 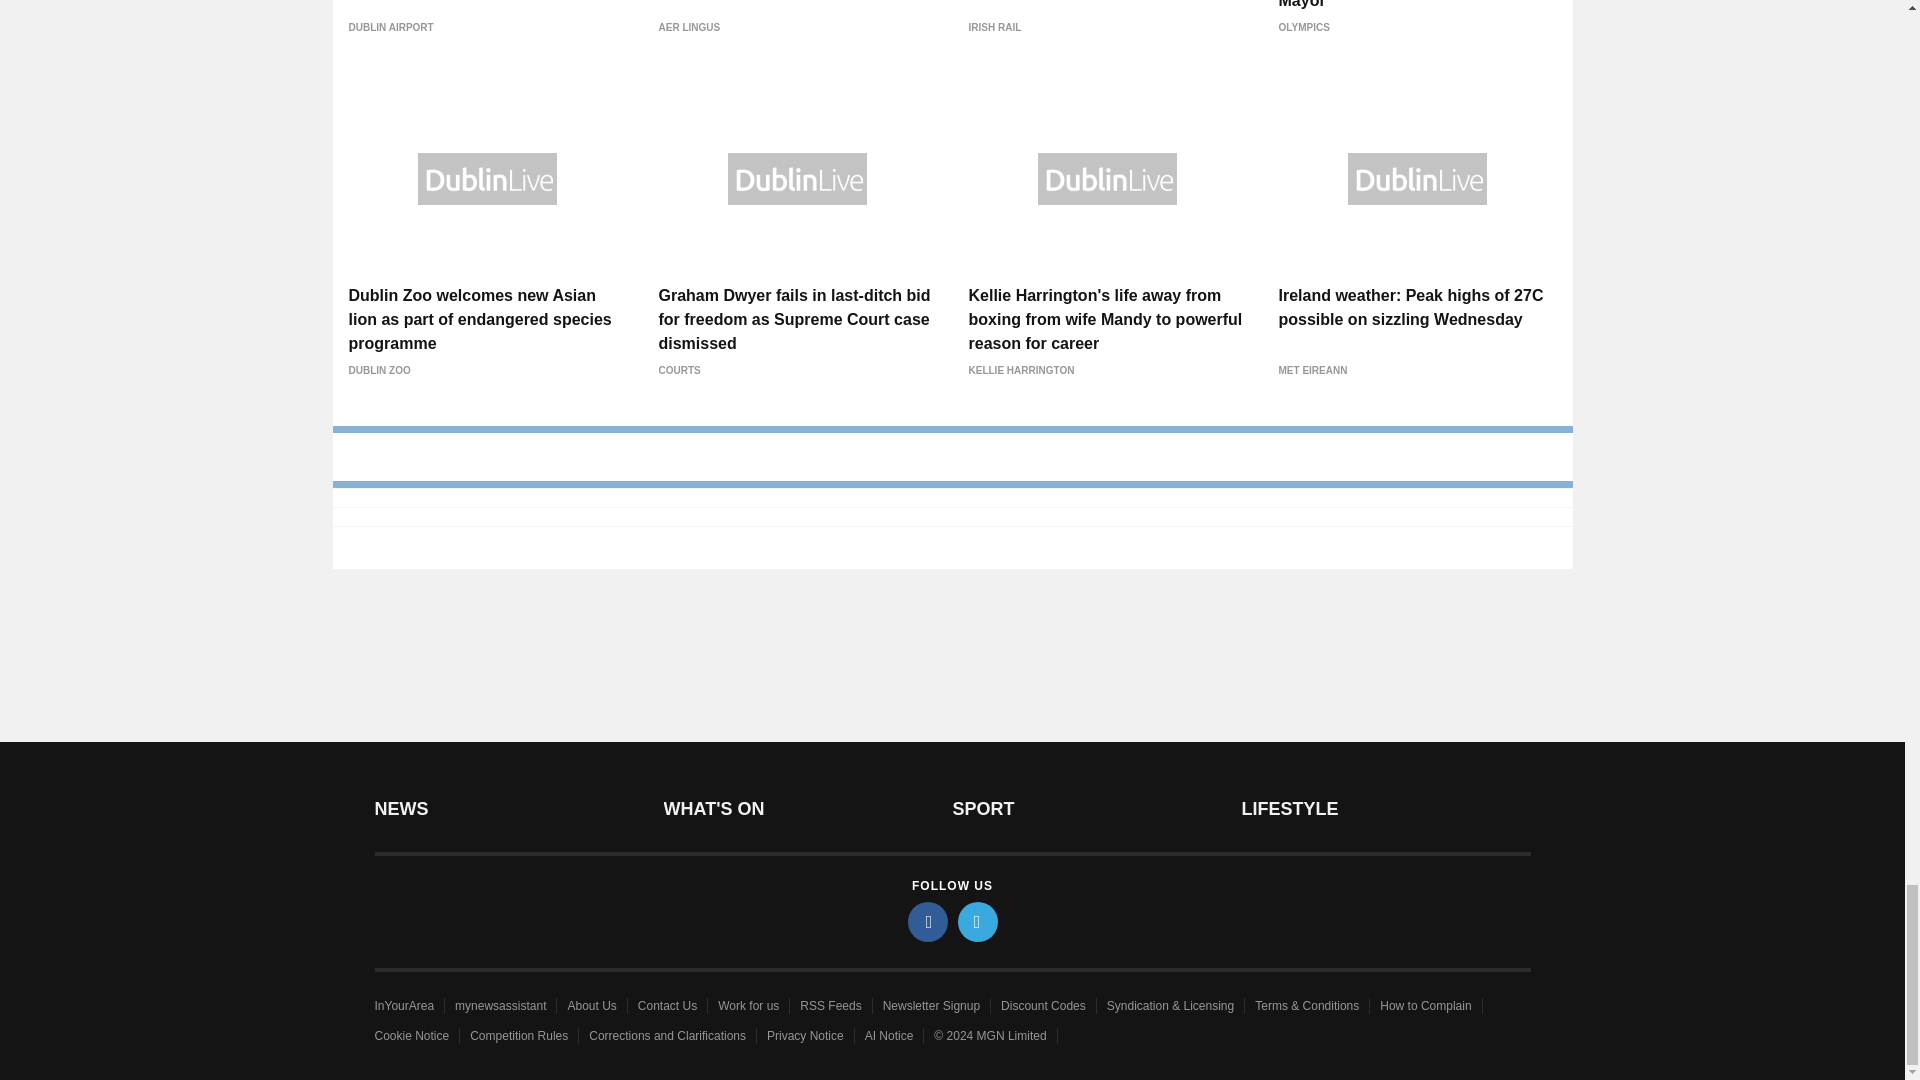 What do you see at coordinates (978, 921) in the screenshot?
I see `twitter` at bounding box center [978, 921].